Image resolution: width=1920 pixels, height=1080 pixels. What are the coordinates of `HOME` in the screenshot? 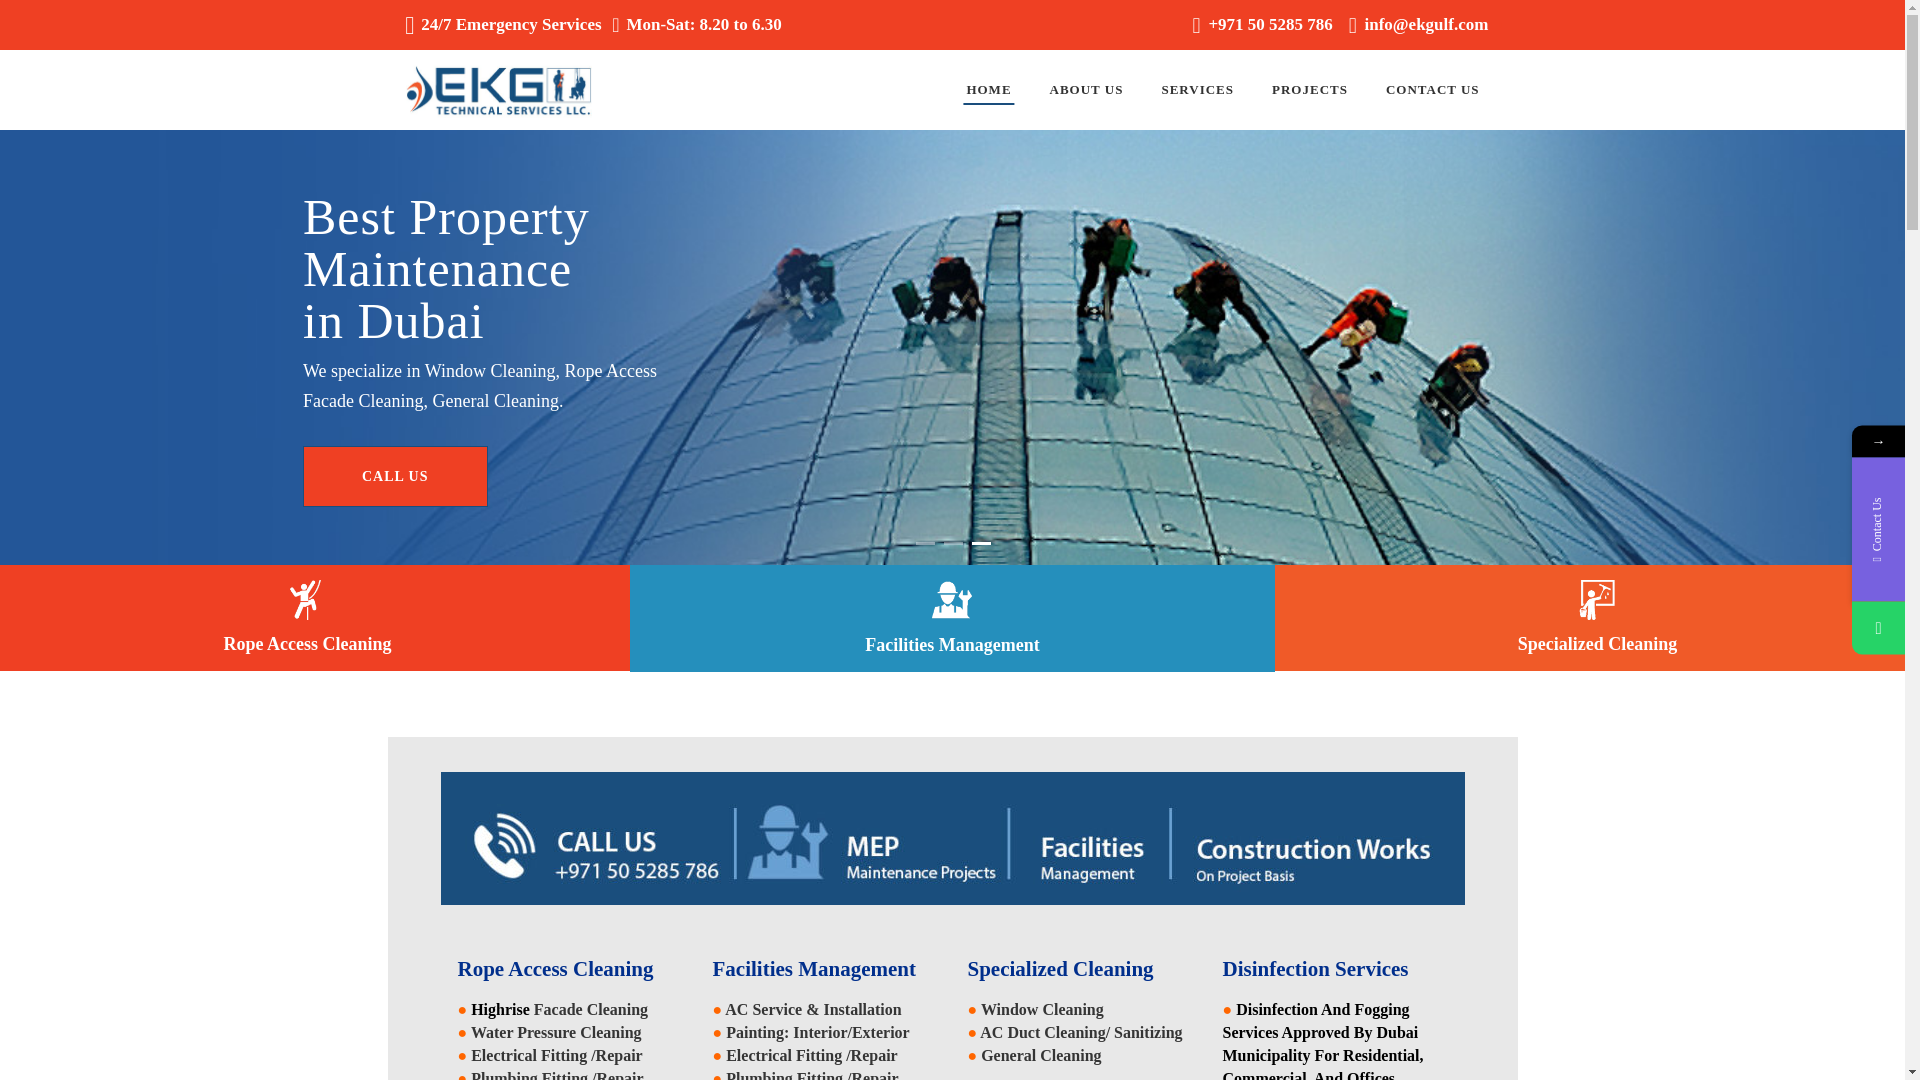 It's located at (988, 89).